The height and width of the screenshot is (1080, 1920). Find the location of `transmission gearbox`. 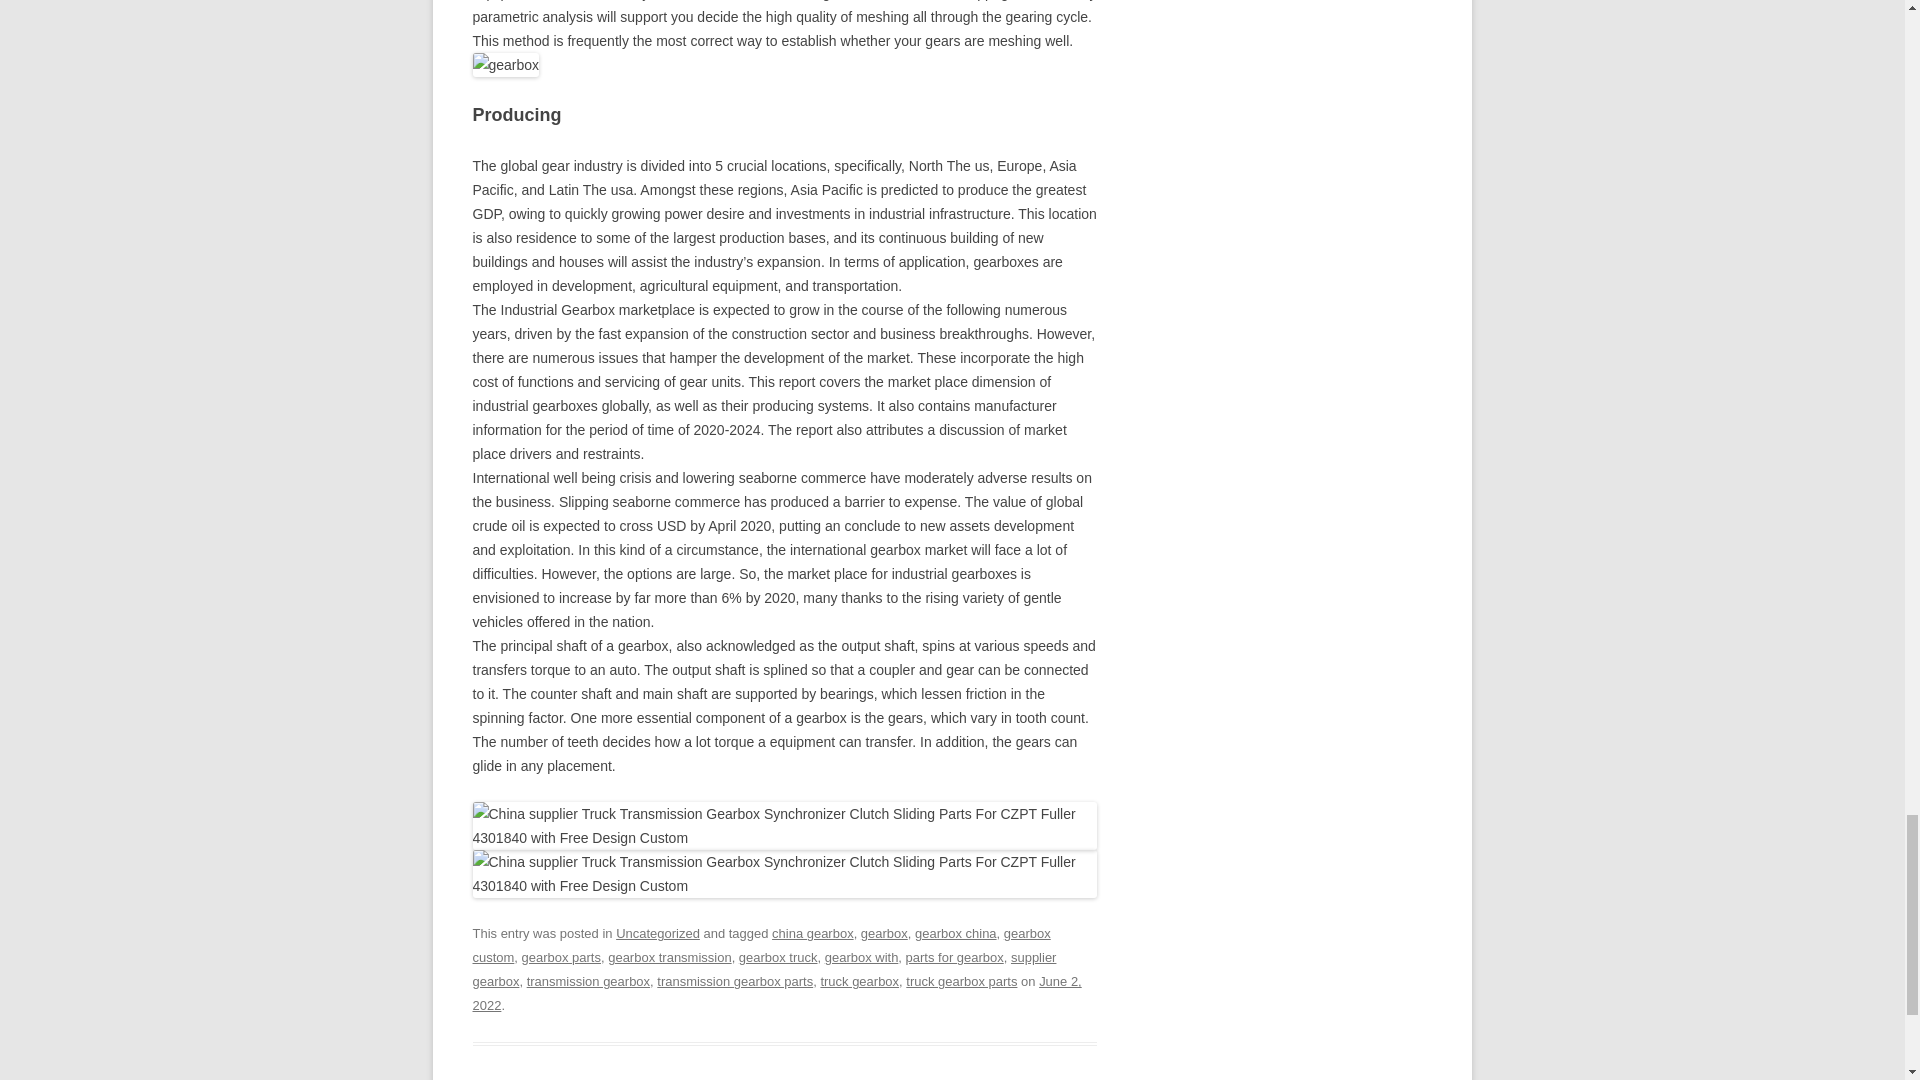

transmission gearbox is located at coordinates (588, 982).